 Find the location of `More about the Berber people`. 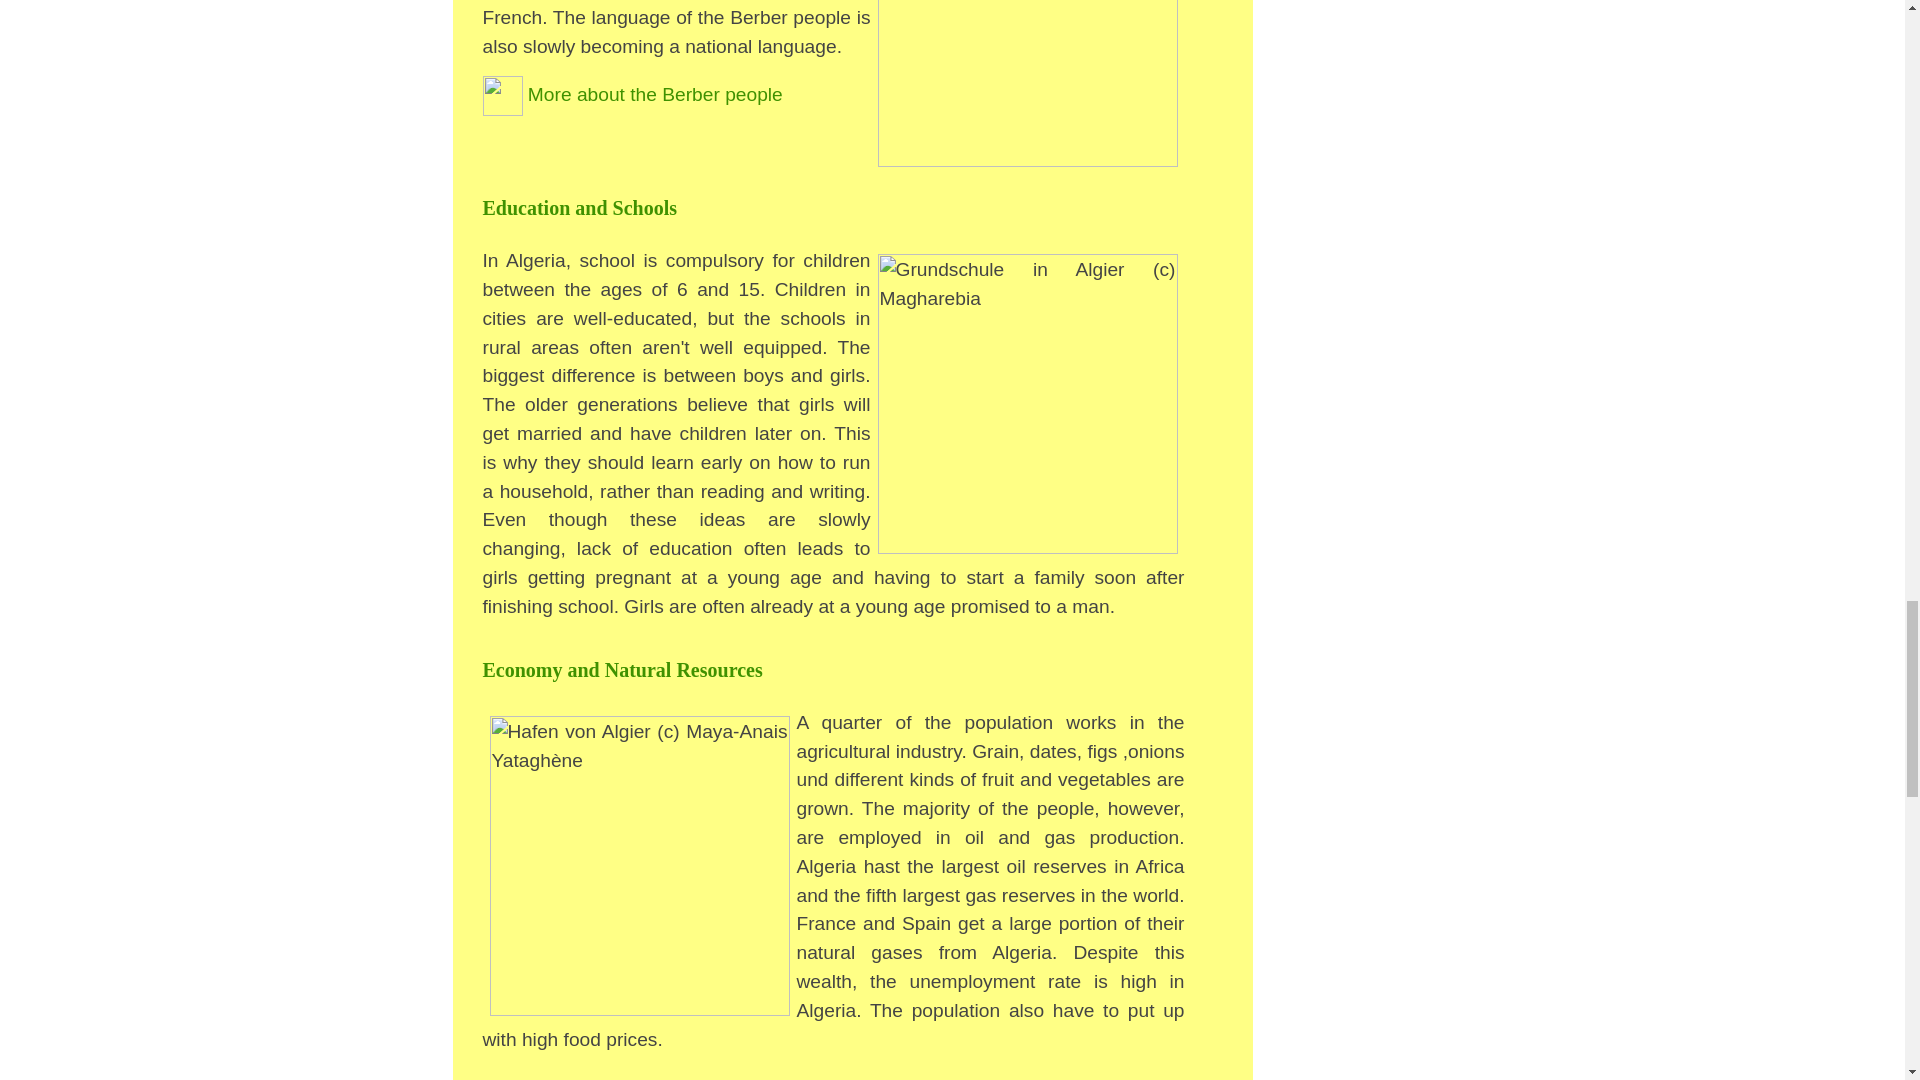

More about the Berber people is located at coordinates (631, 94).